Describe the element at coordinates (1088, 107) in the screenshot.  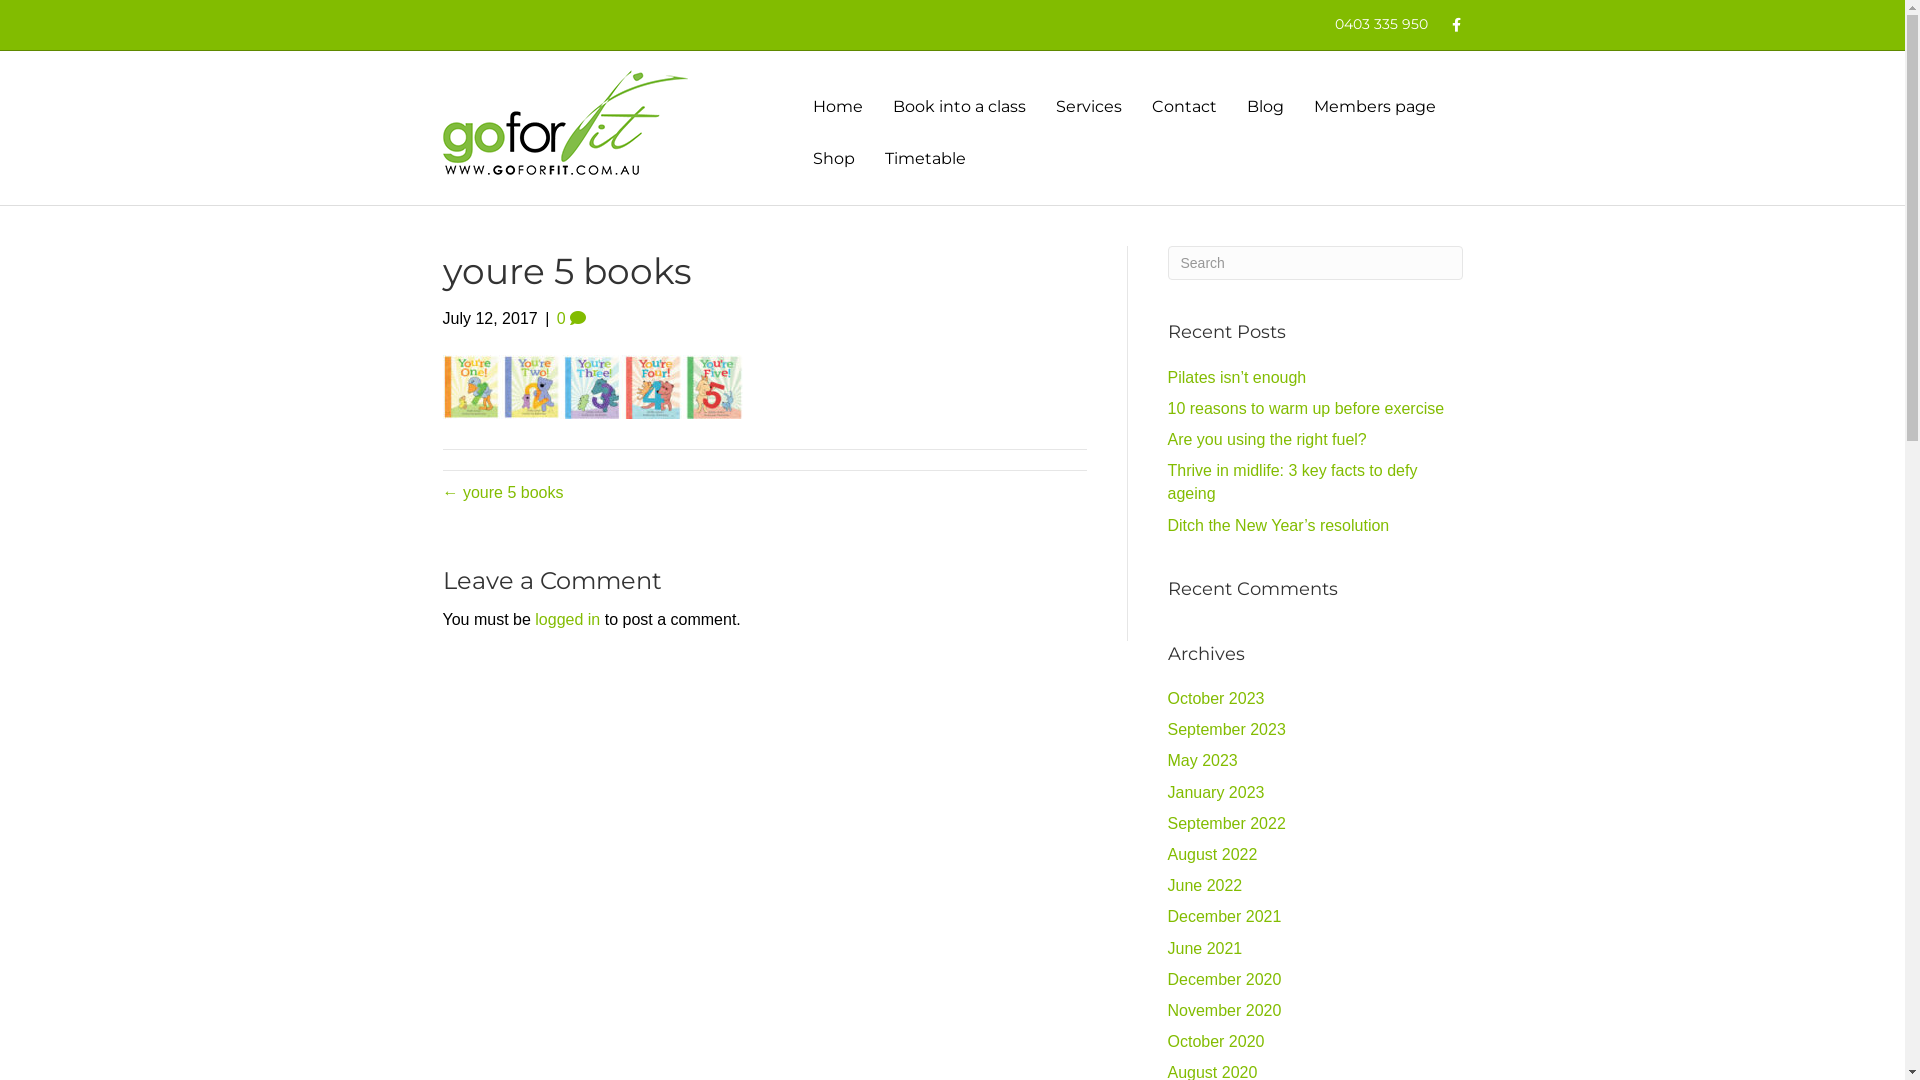
I see `Services` at that location.